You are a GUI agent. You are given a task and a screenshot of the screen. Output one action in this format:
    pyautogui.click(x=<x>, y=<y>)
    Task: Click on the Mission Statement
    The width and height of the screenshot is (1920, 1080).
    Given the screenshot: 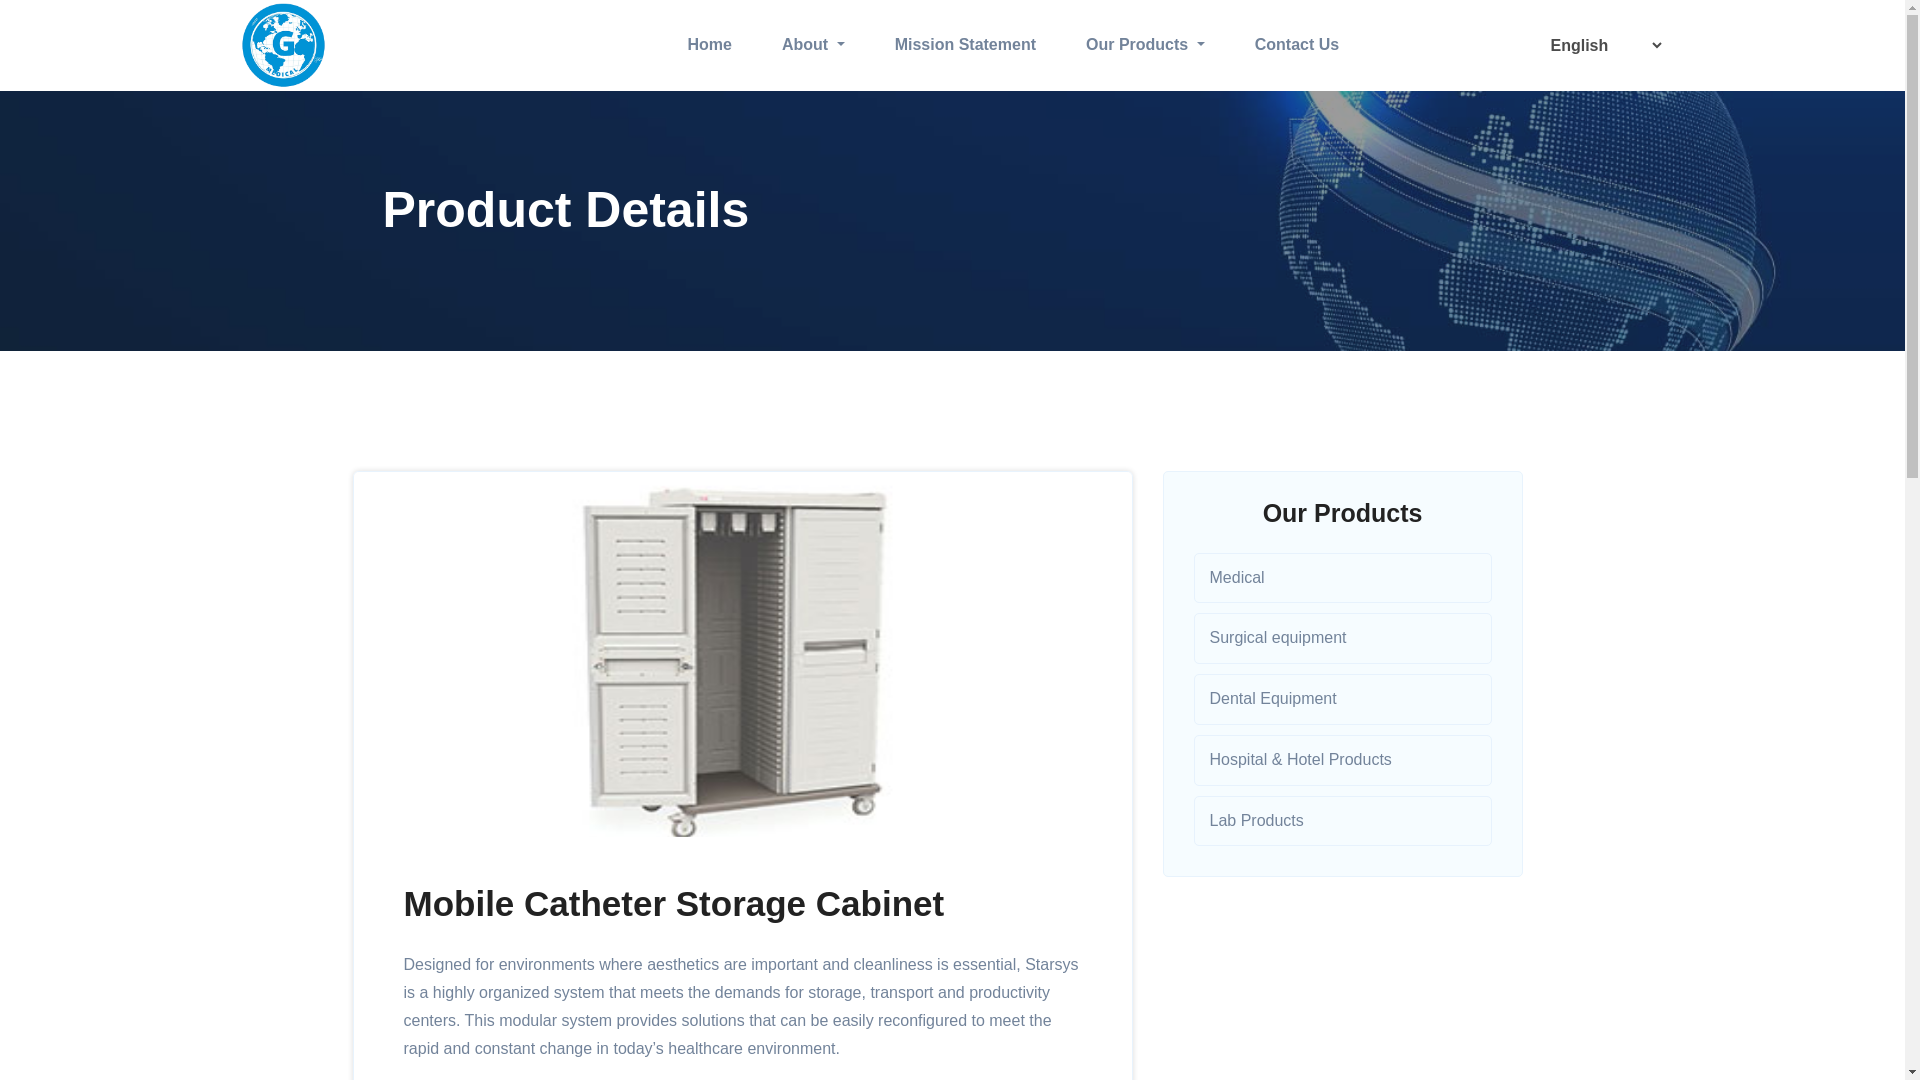 What is the action you would take?
    pyautogui.click(x=965, y=45)
    